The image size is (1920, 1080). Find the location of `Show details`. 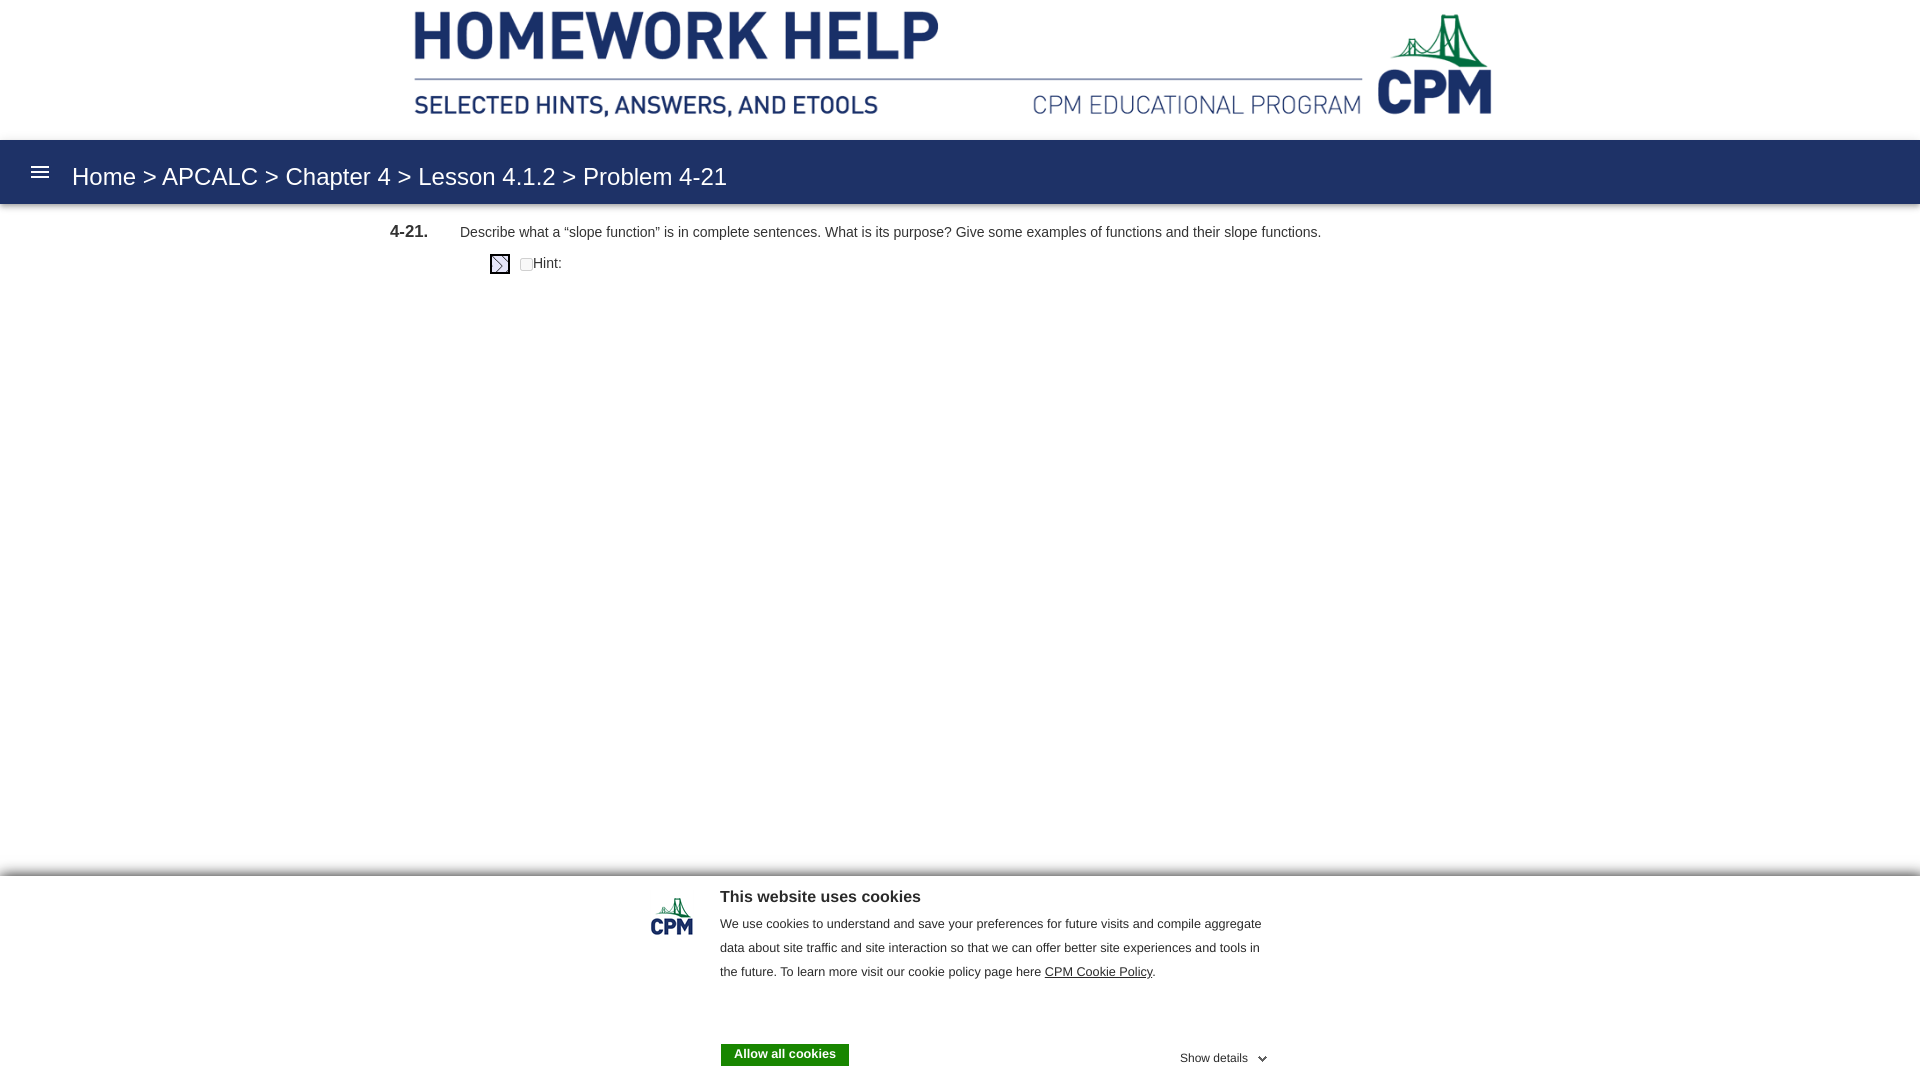

Show details is located at coordinates (1226, 1054).